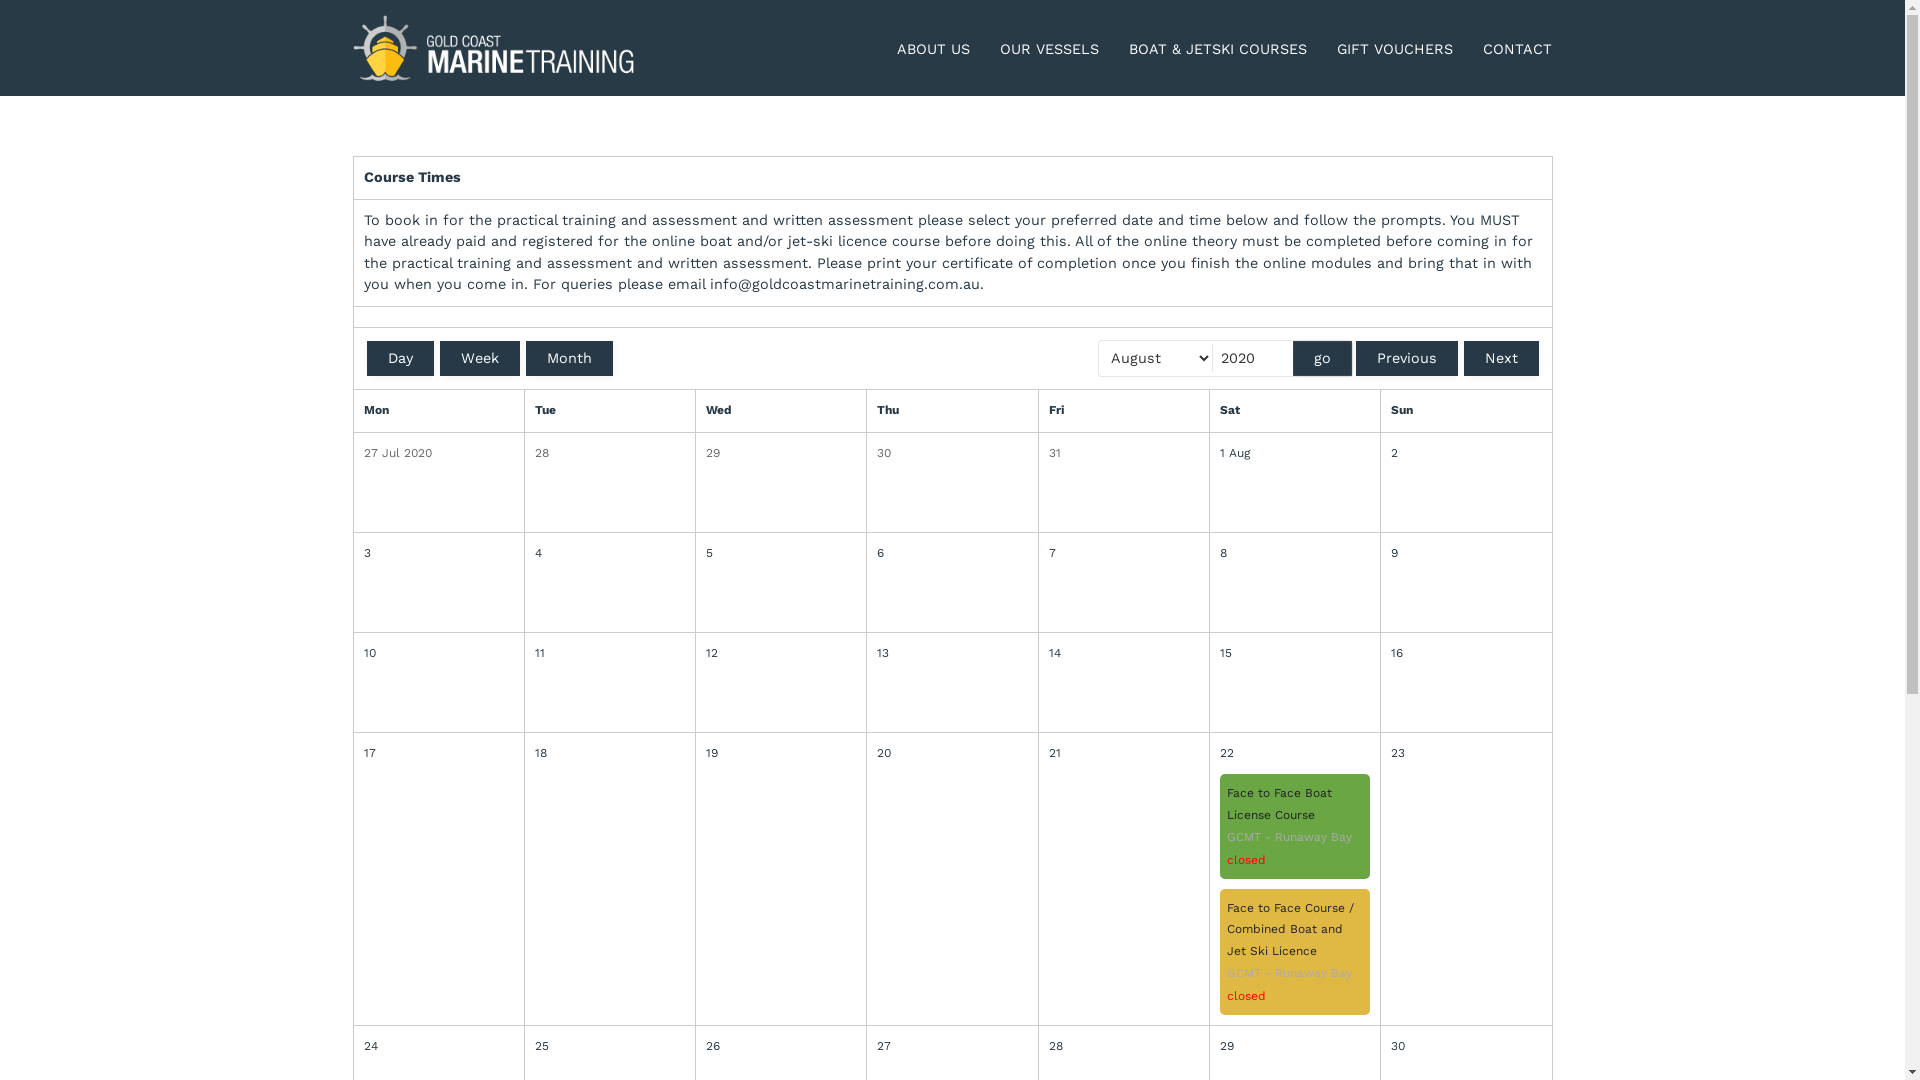  What do you see at coordinates (494, 48) in the screenshot?
I see `Gold Coast Marine Training` at bounding box center [494, 48].